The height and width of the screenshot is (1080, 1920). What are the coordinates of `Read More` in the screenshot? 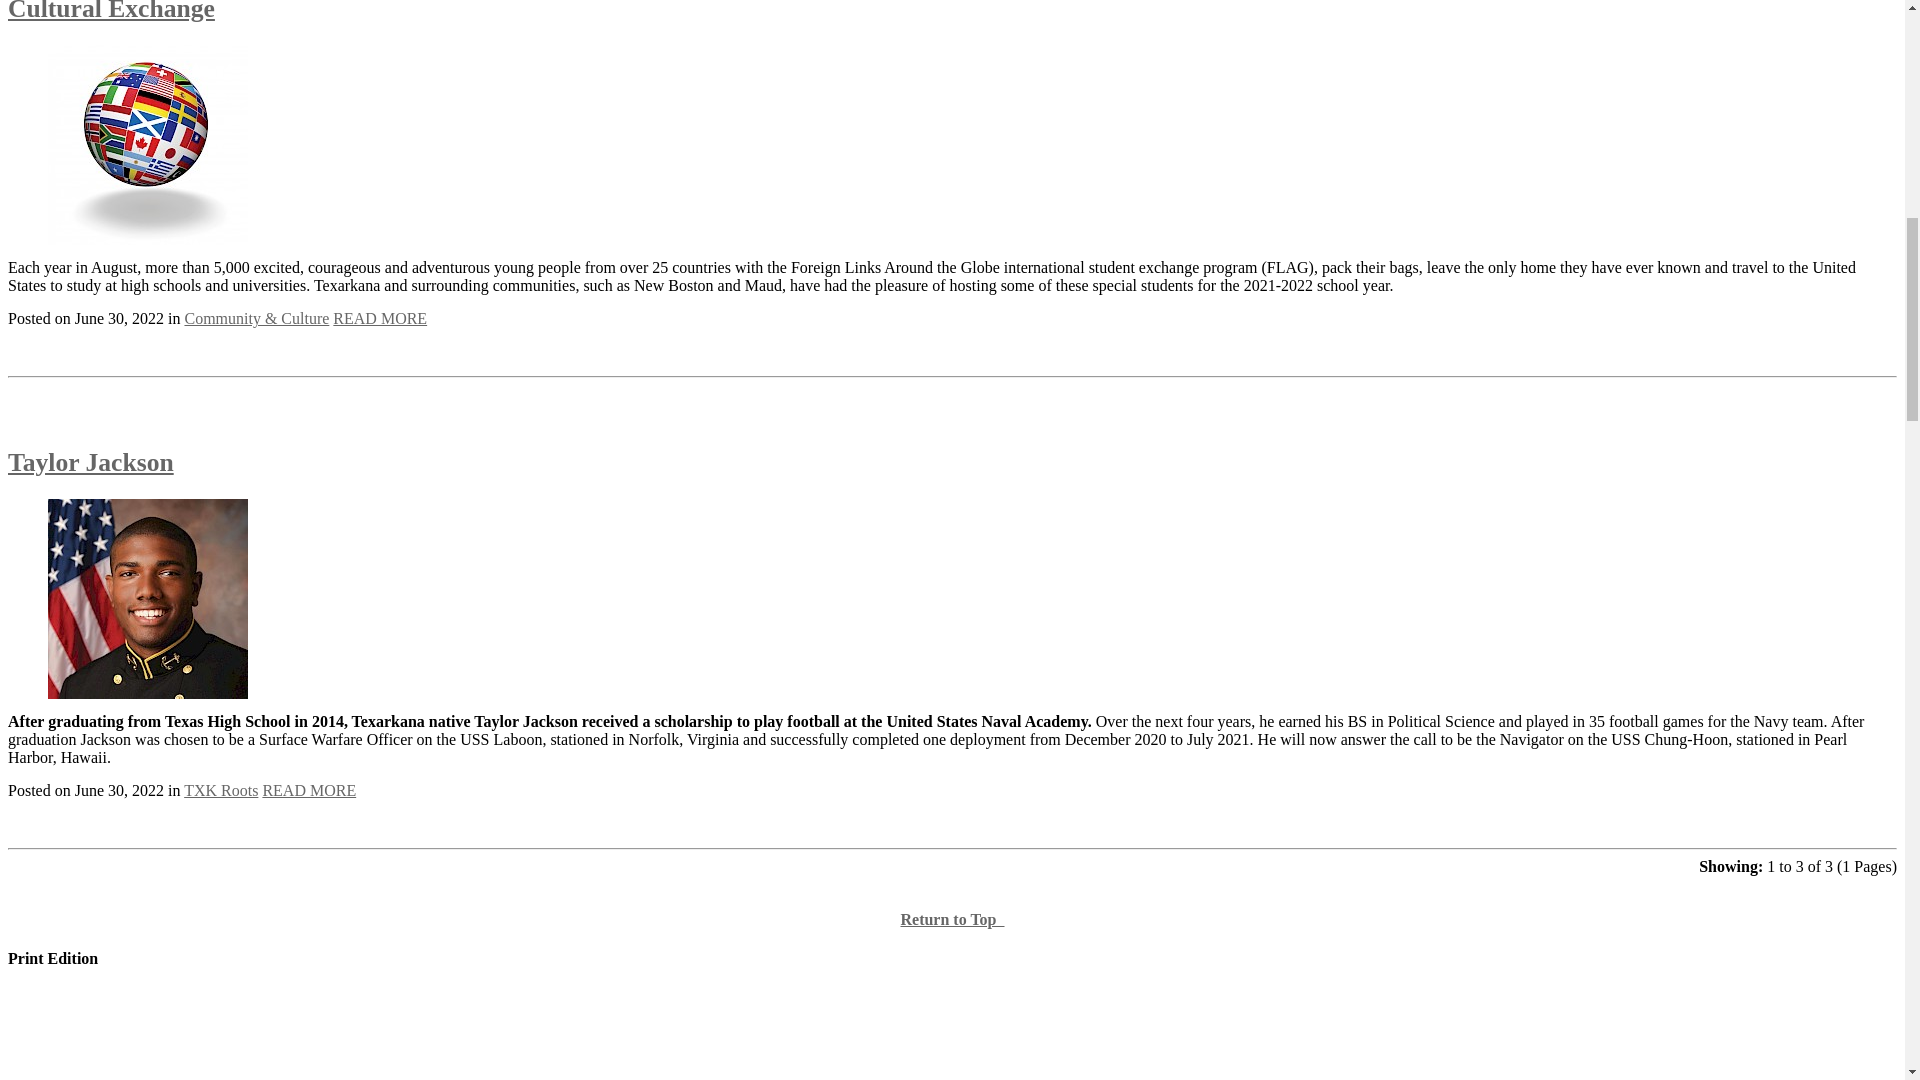 It's located at (379, 318).